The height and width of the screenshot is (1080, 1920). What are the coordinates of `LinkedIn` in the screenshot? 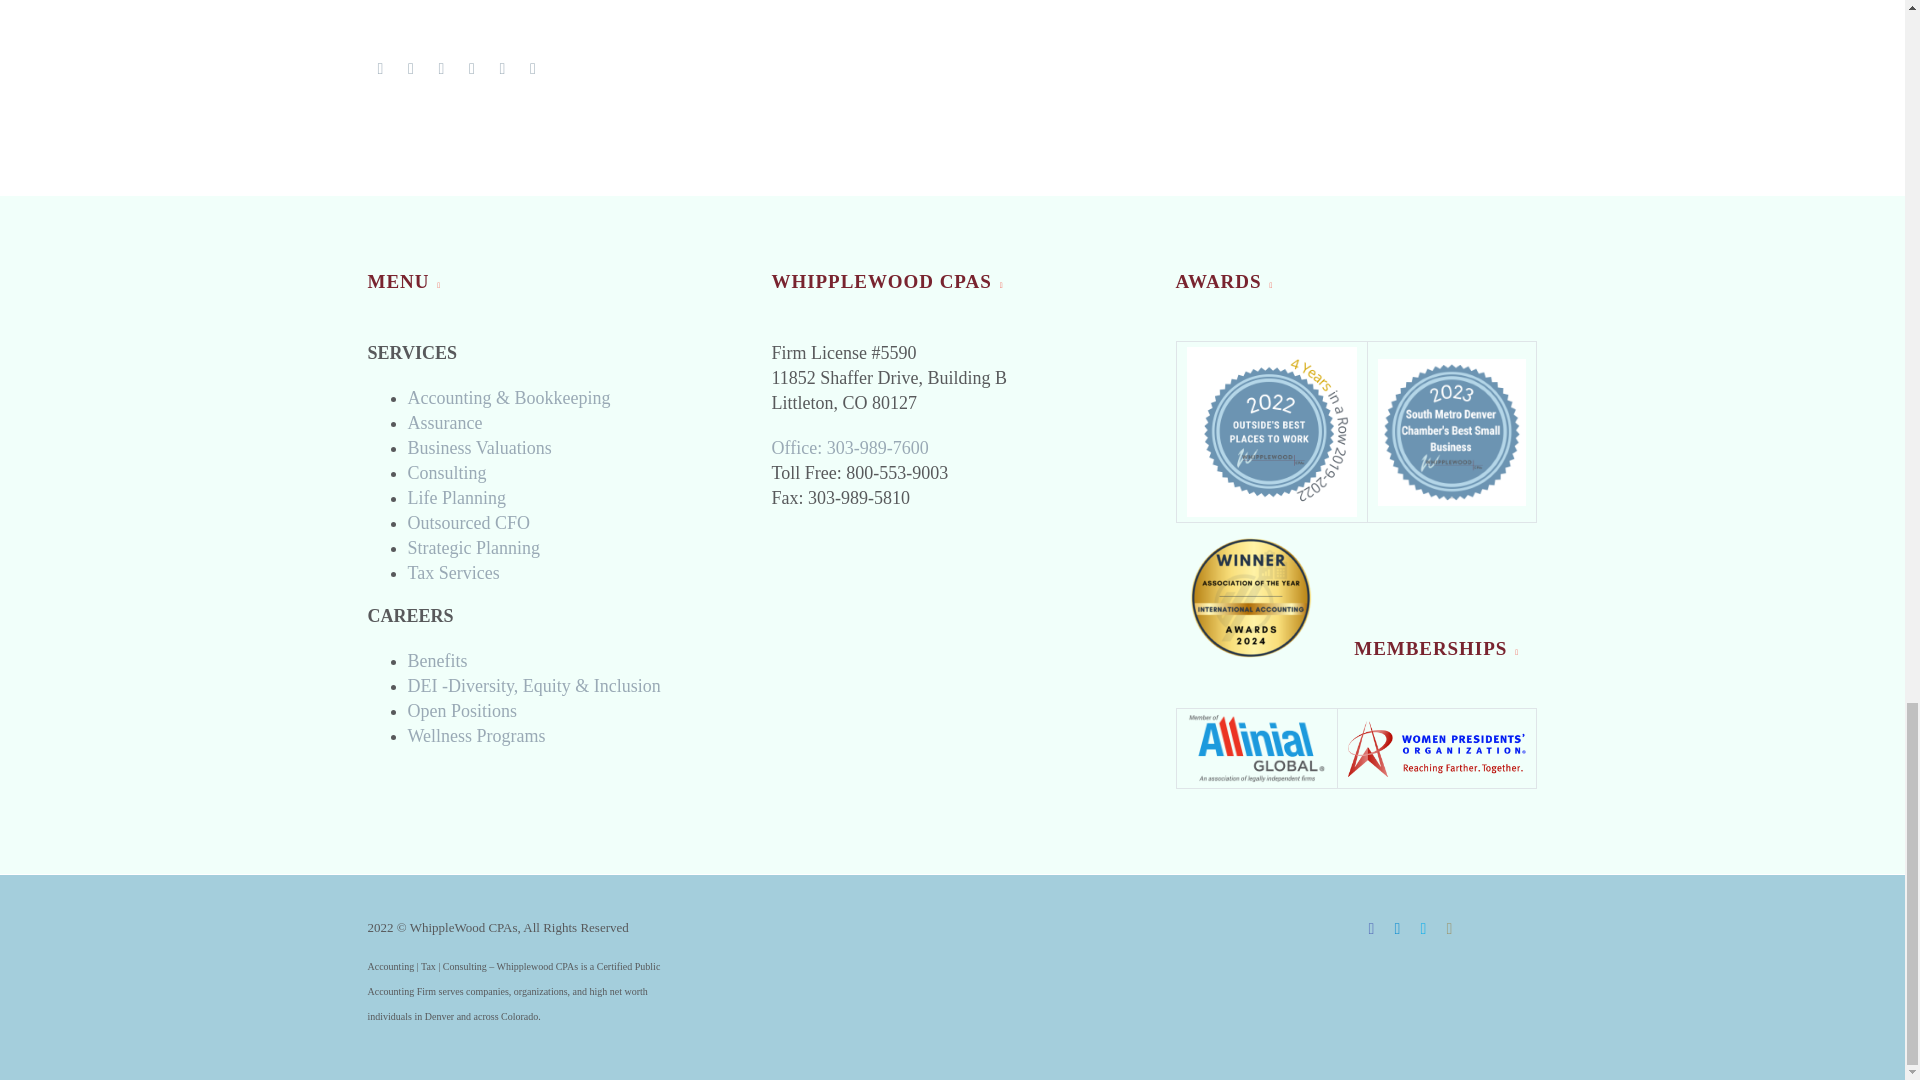 It's located at (502, 68).